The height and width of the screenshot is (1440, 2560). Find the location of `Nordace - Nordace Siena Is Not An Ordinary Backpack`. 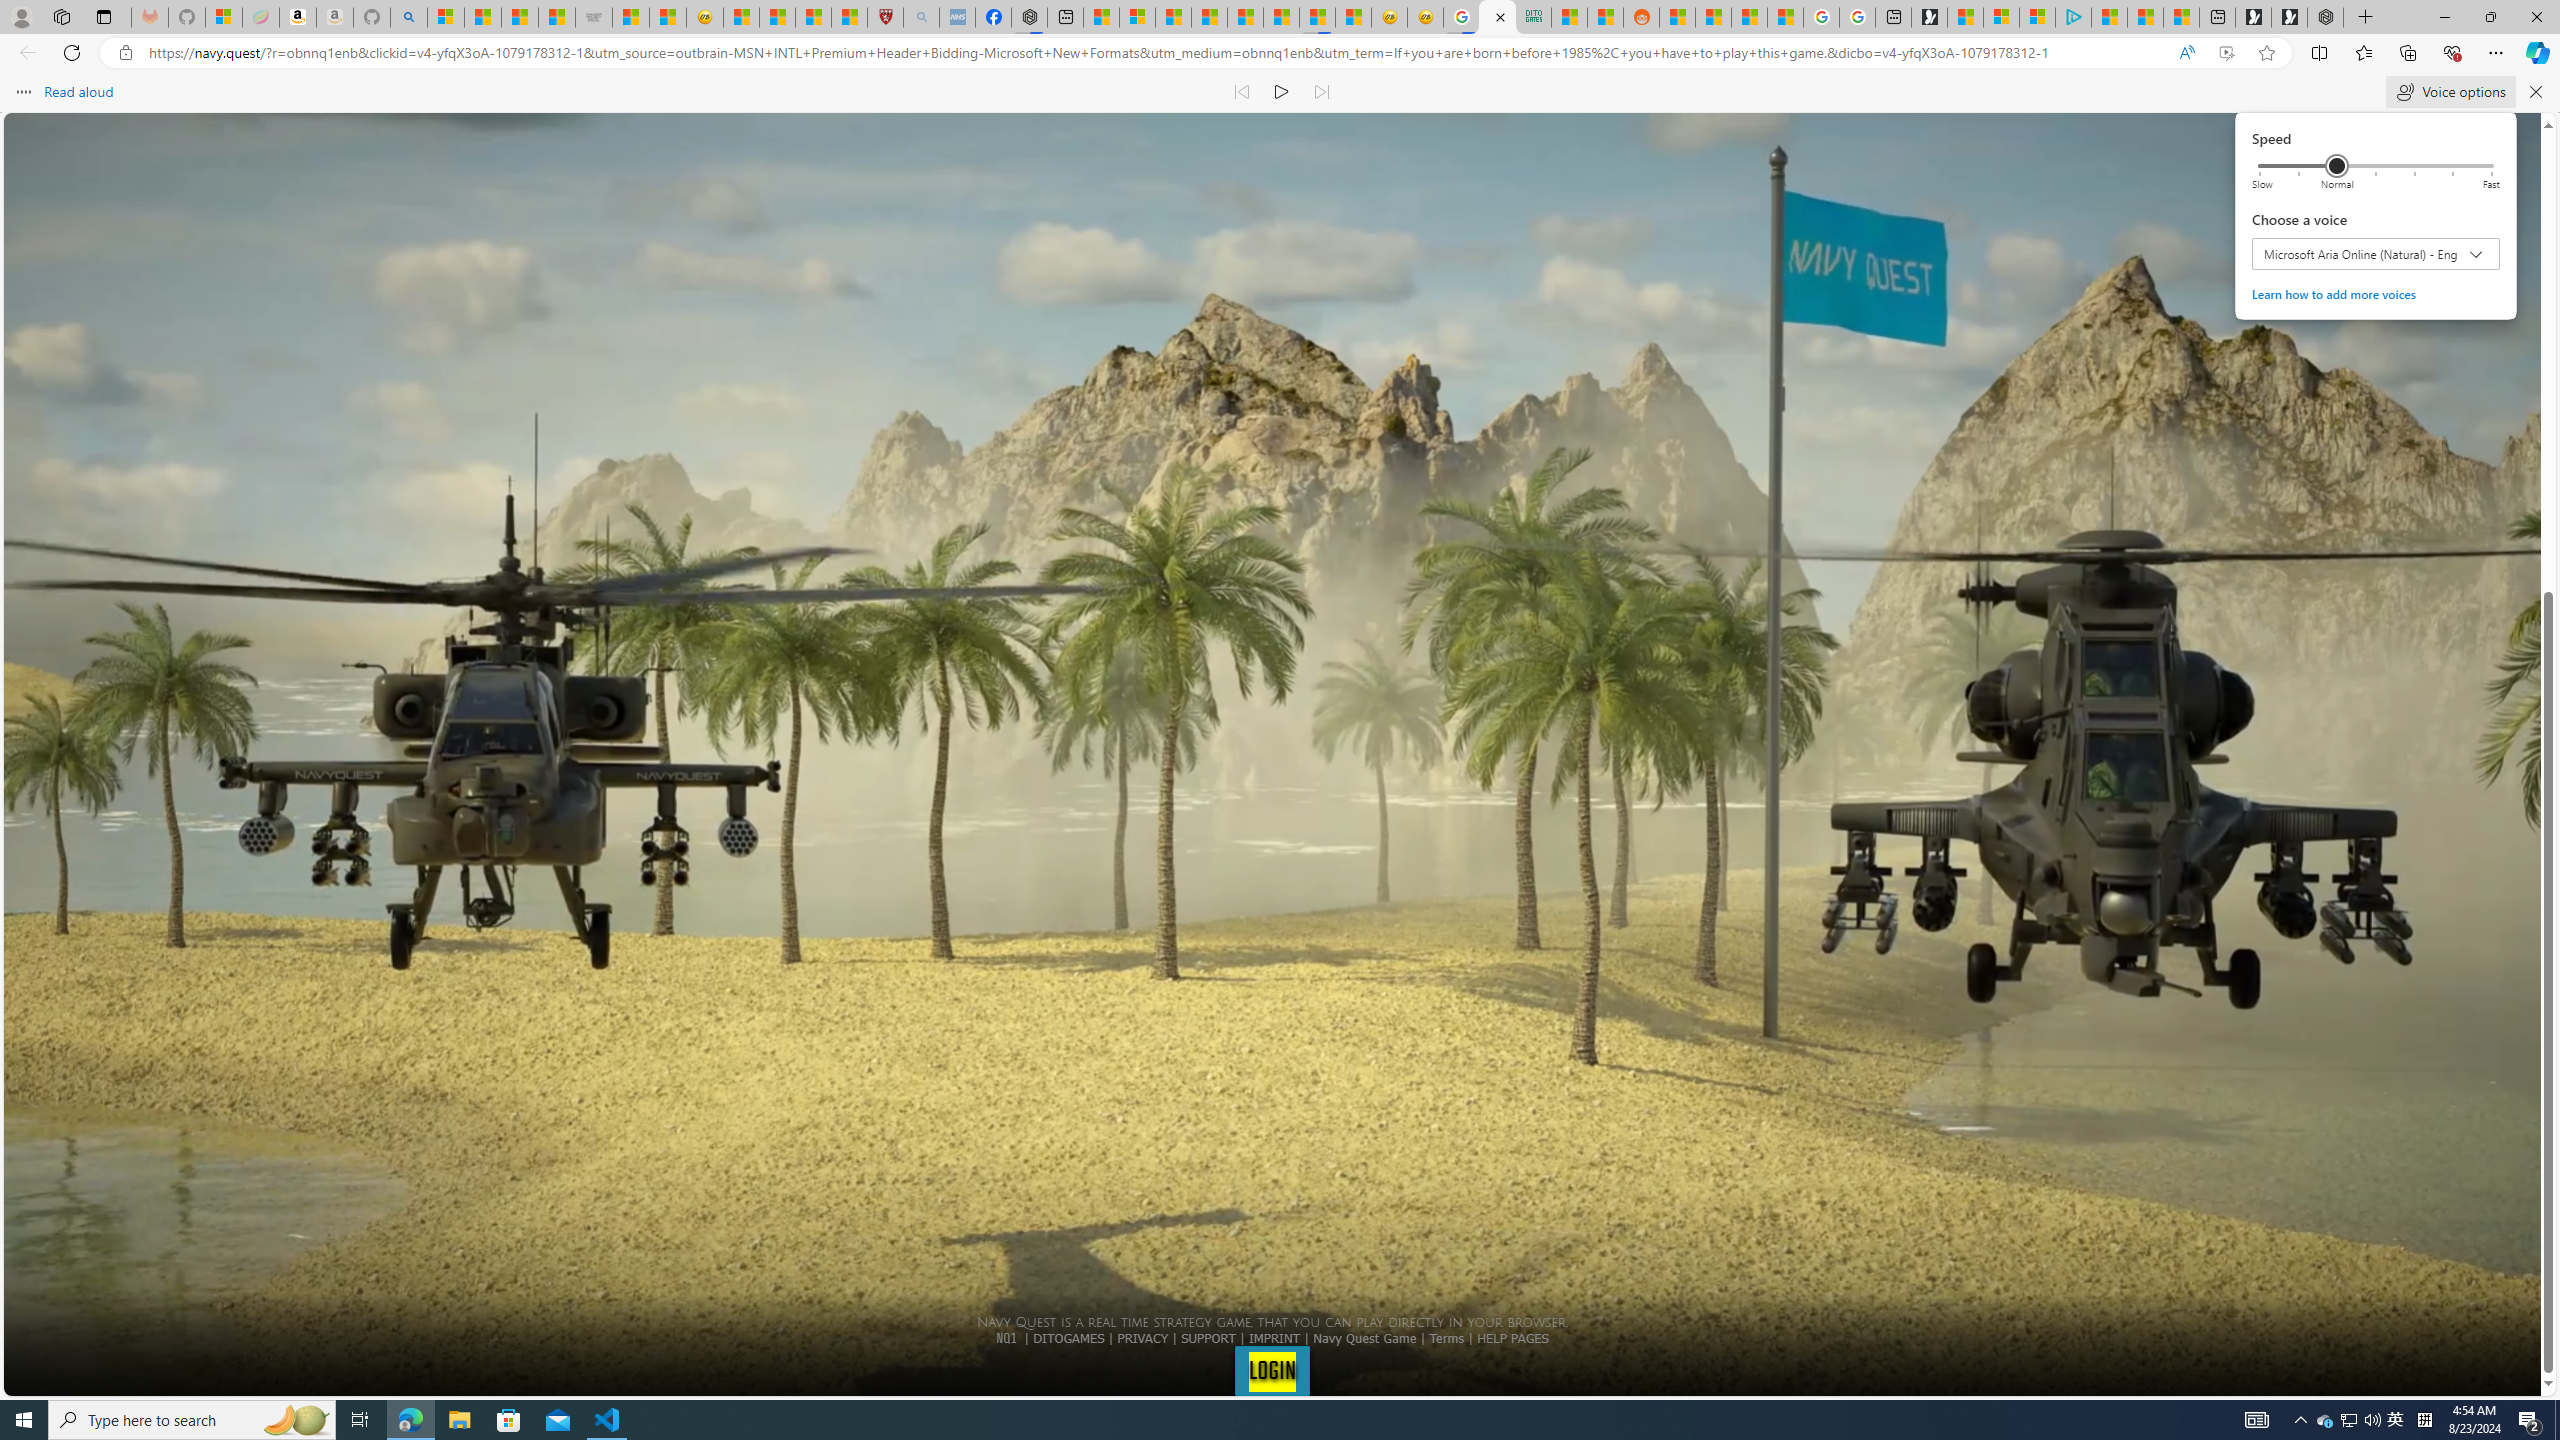

Nordace - Nordace Siena Is Not An Ordinary Backpack is located at coordinates (2325, 17).